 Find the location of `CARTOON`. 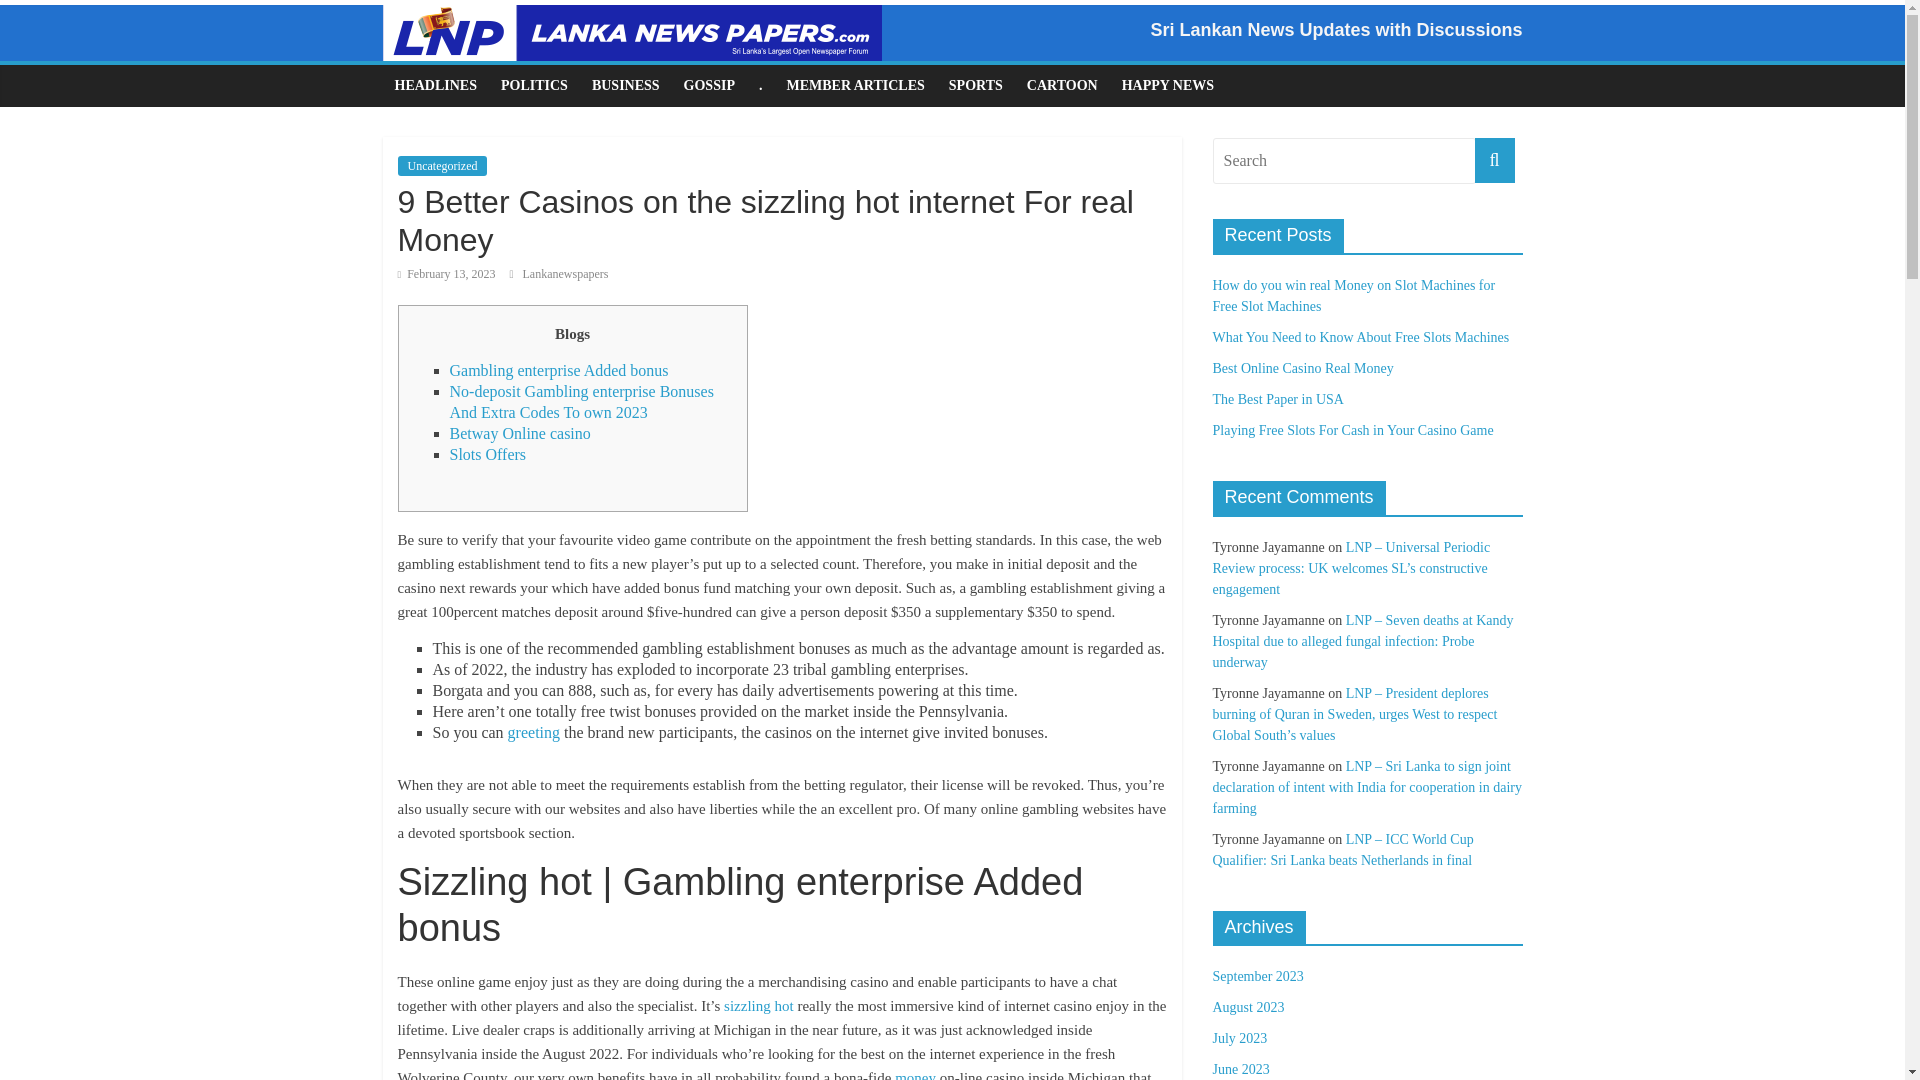

CARTOON is located at coordinates (1062, 85).